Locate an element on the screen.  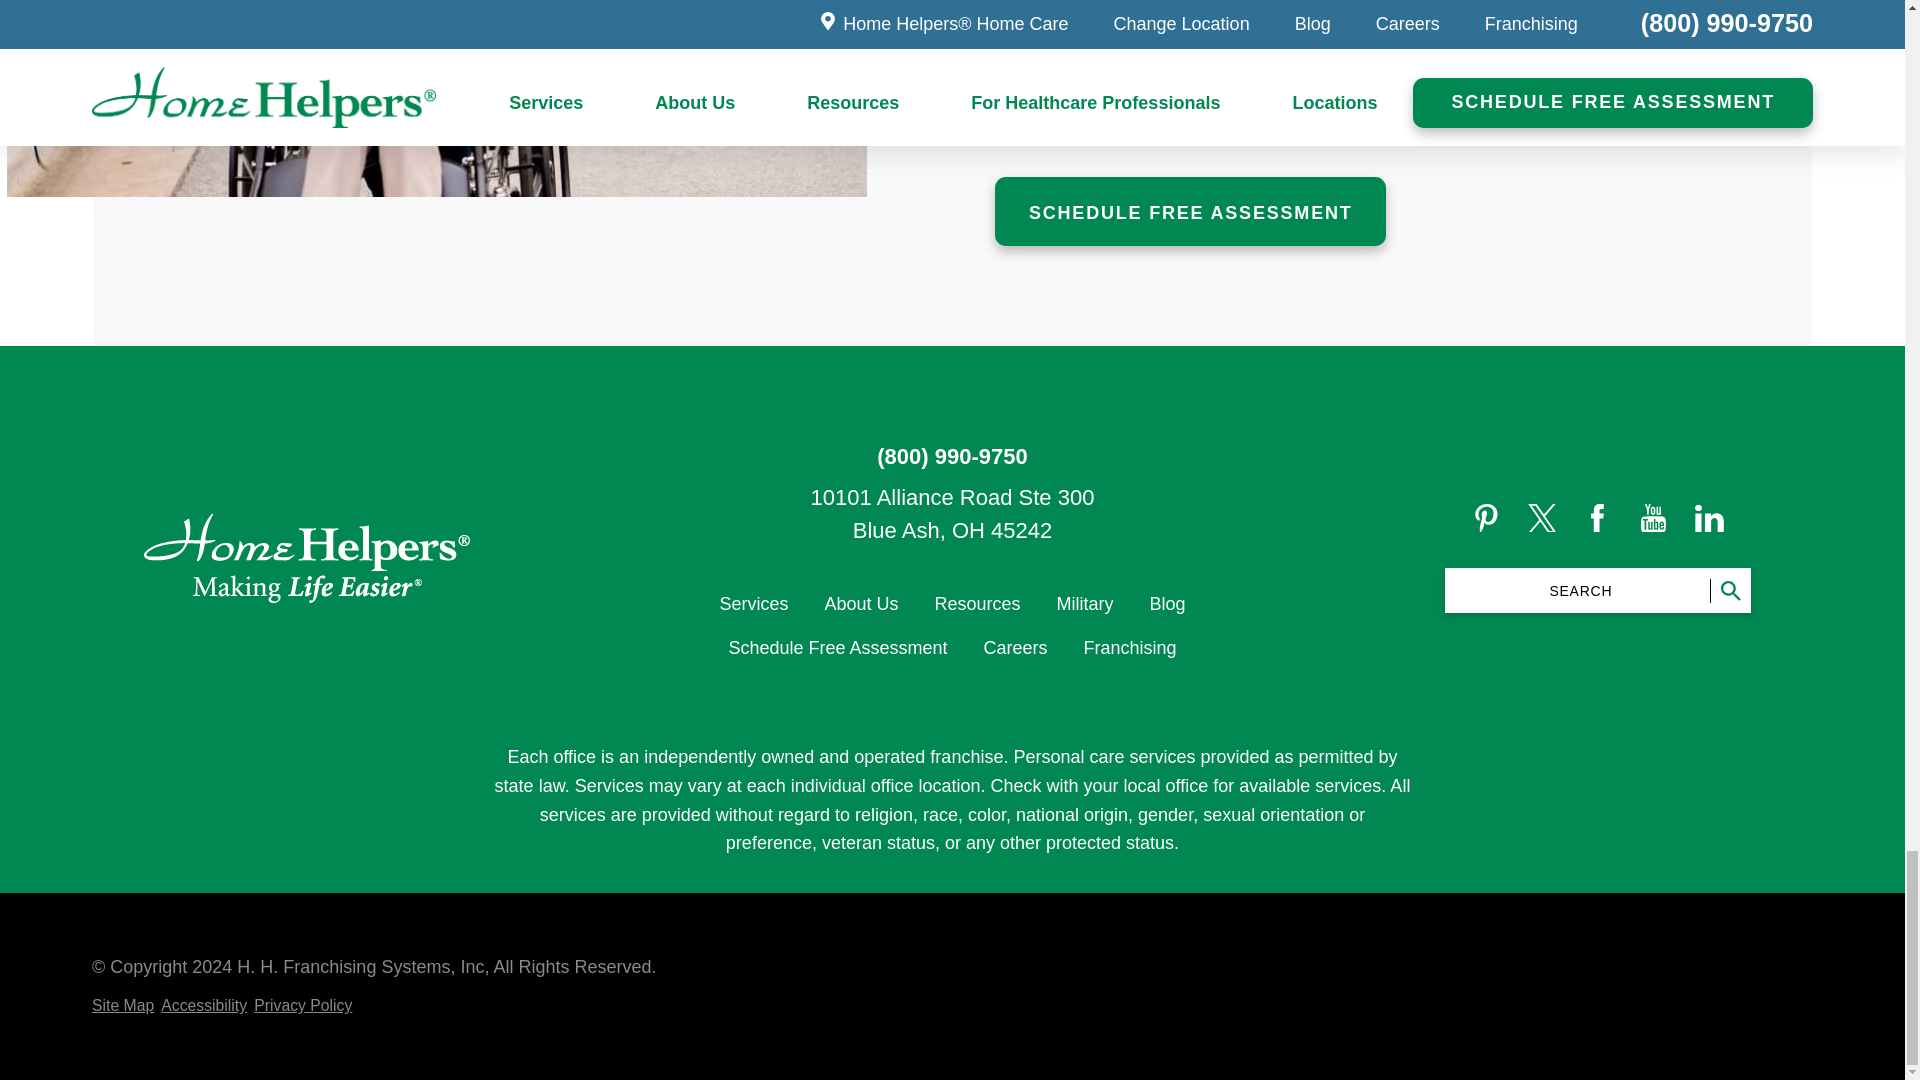
Twitter is located at coordinates (1542, 518).